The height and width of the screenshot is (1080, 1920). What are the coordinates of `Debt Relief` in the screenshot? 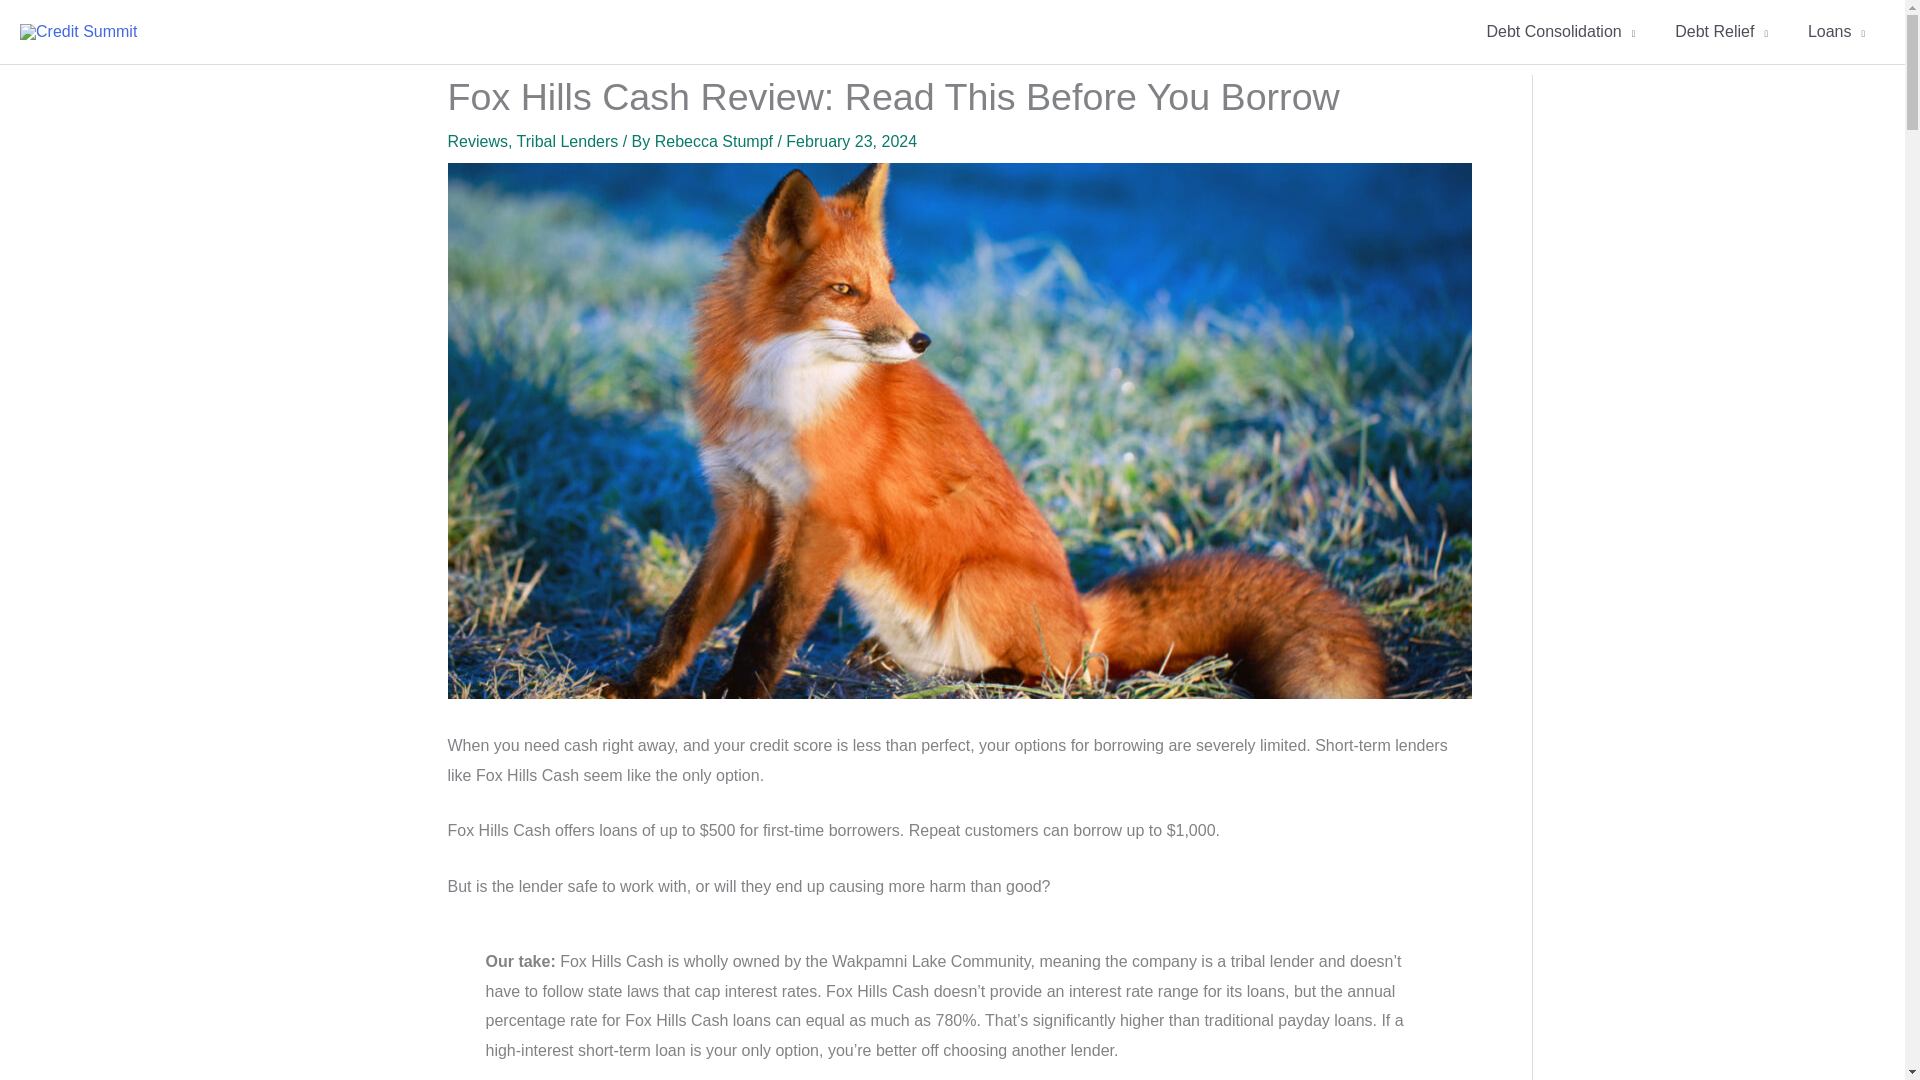 It's located at (1721, 32).